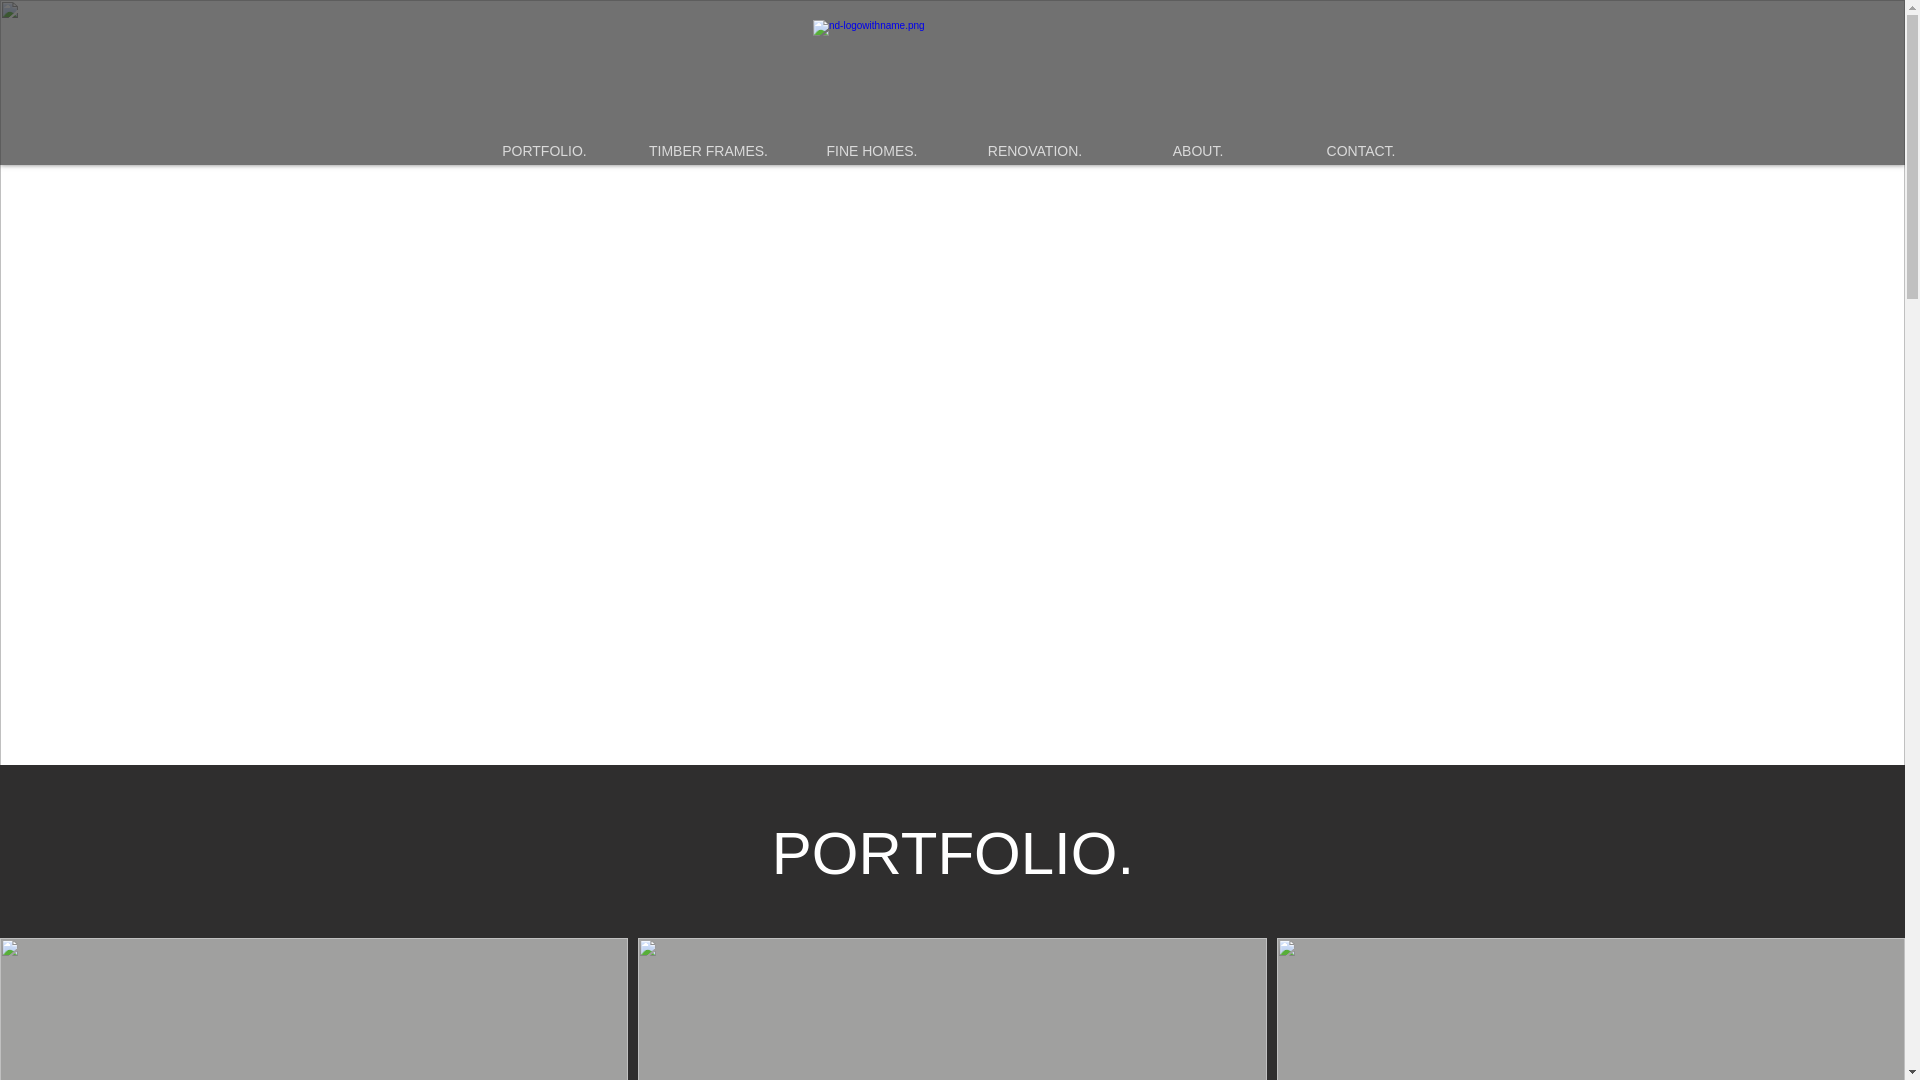 This screenshot has height=1080, width=1920. What do you see at coordinates (1036, 151) in the screenshot?
I see `RENOVATION.` at bounding box center [1036, 151].